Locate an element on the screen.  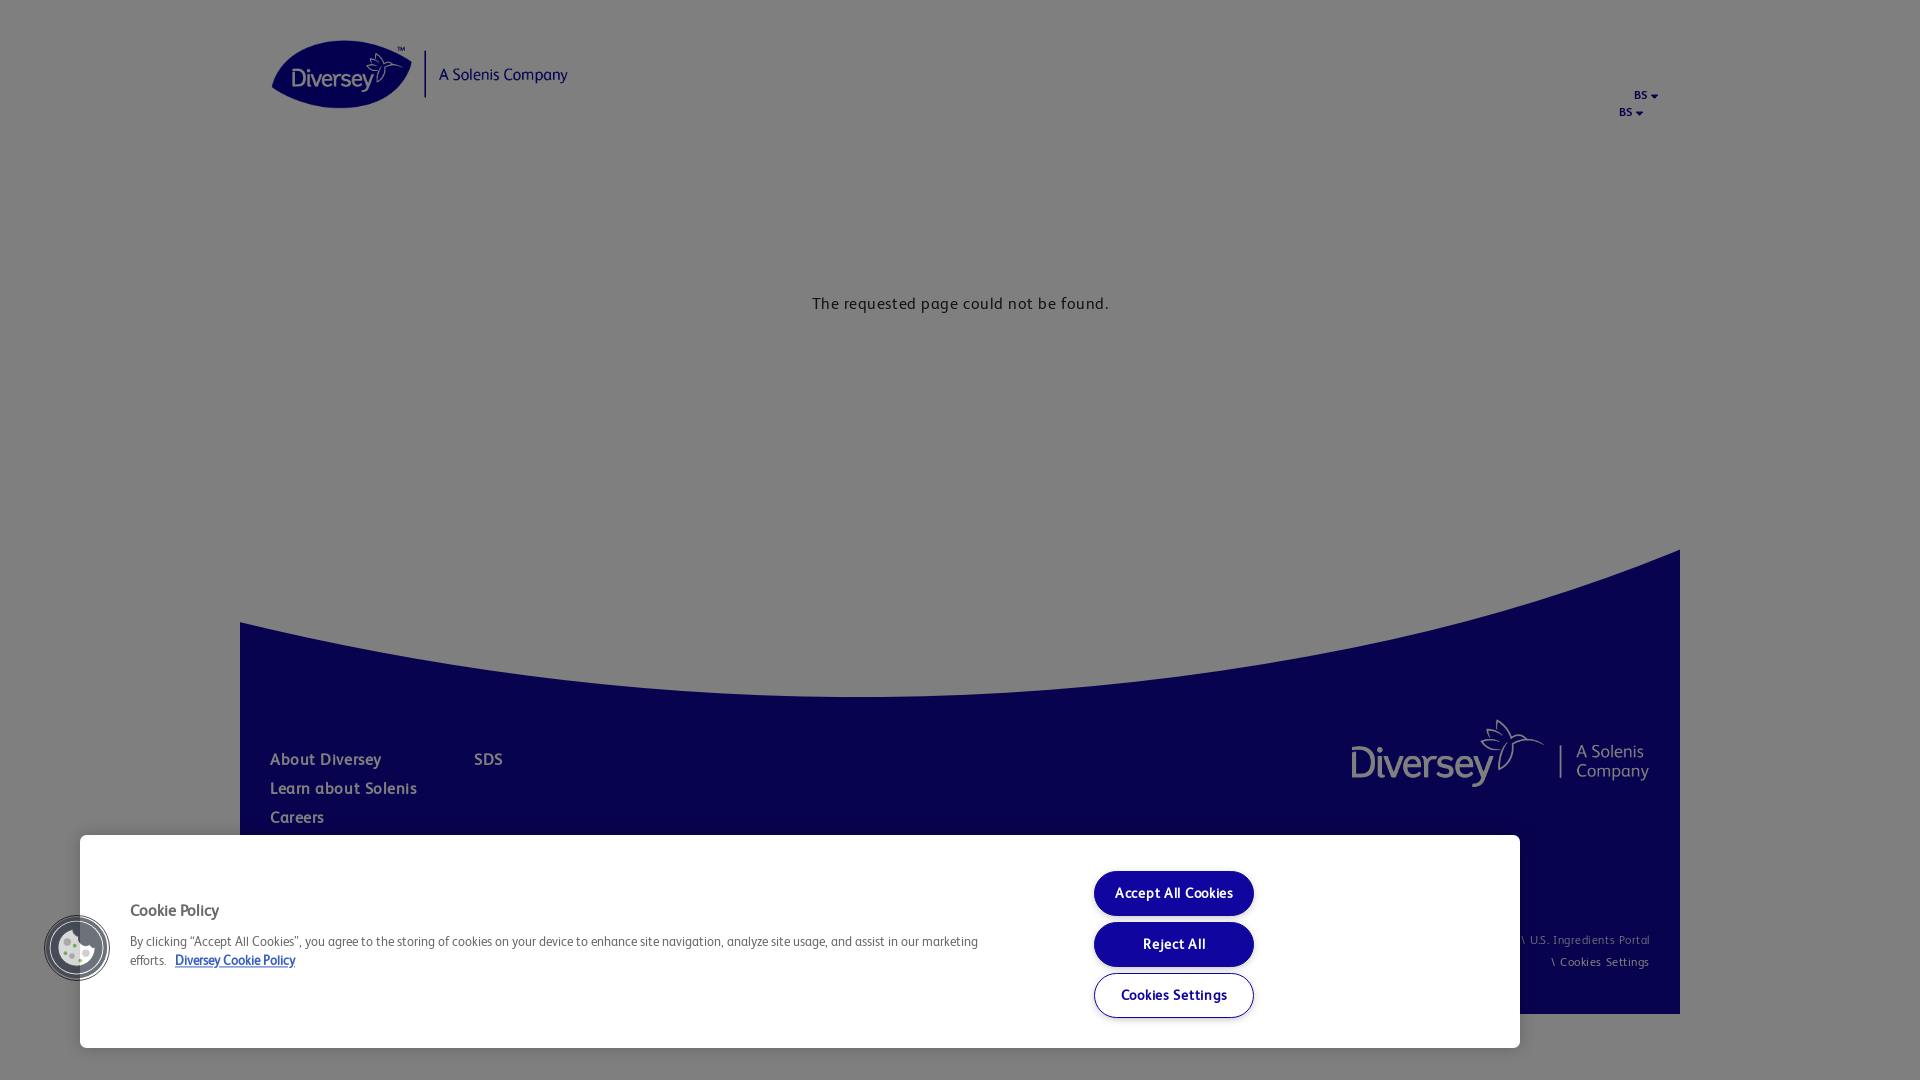
\ is located at coordinates (1554, 962).